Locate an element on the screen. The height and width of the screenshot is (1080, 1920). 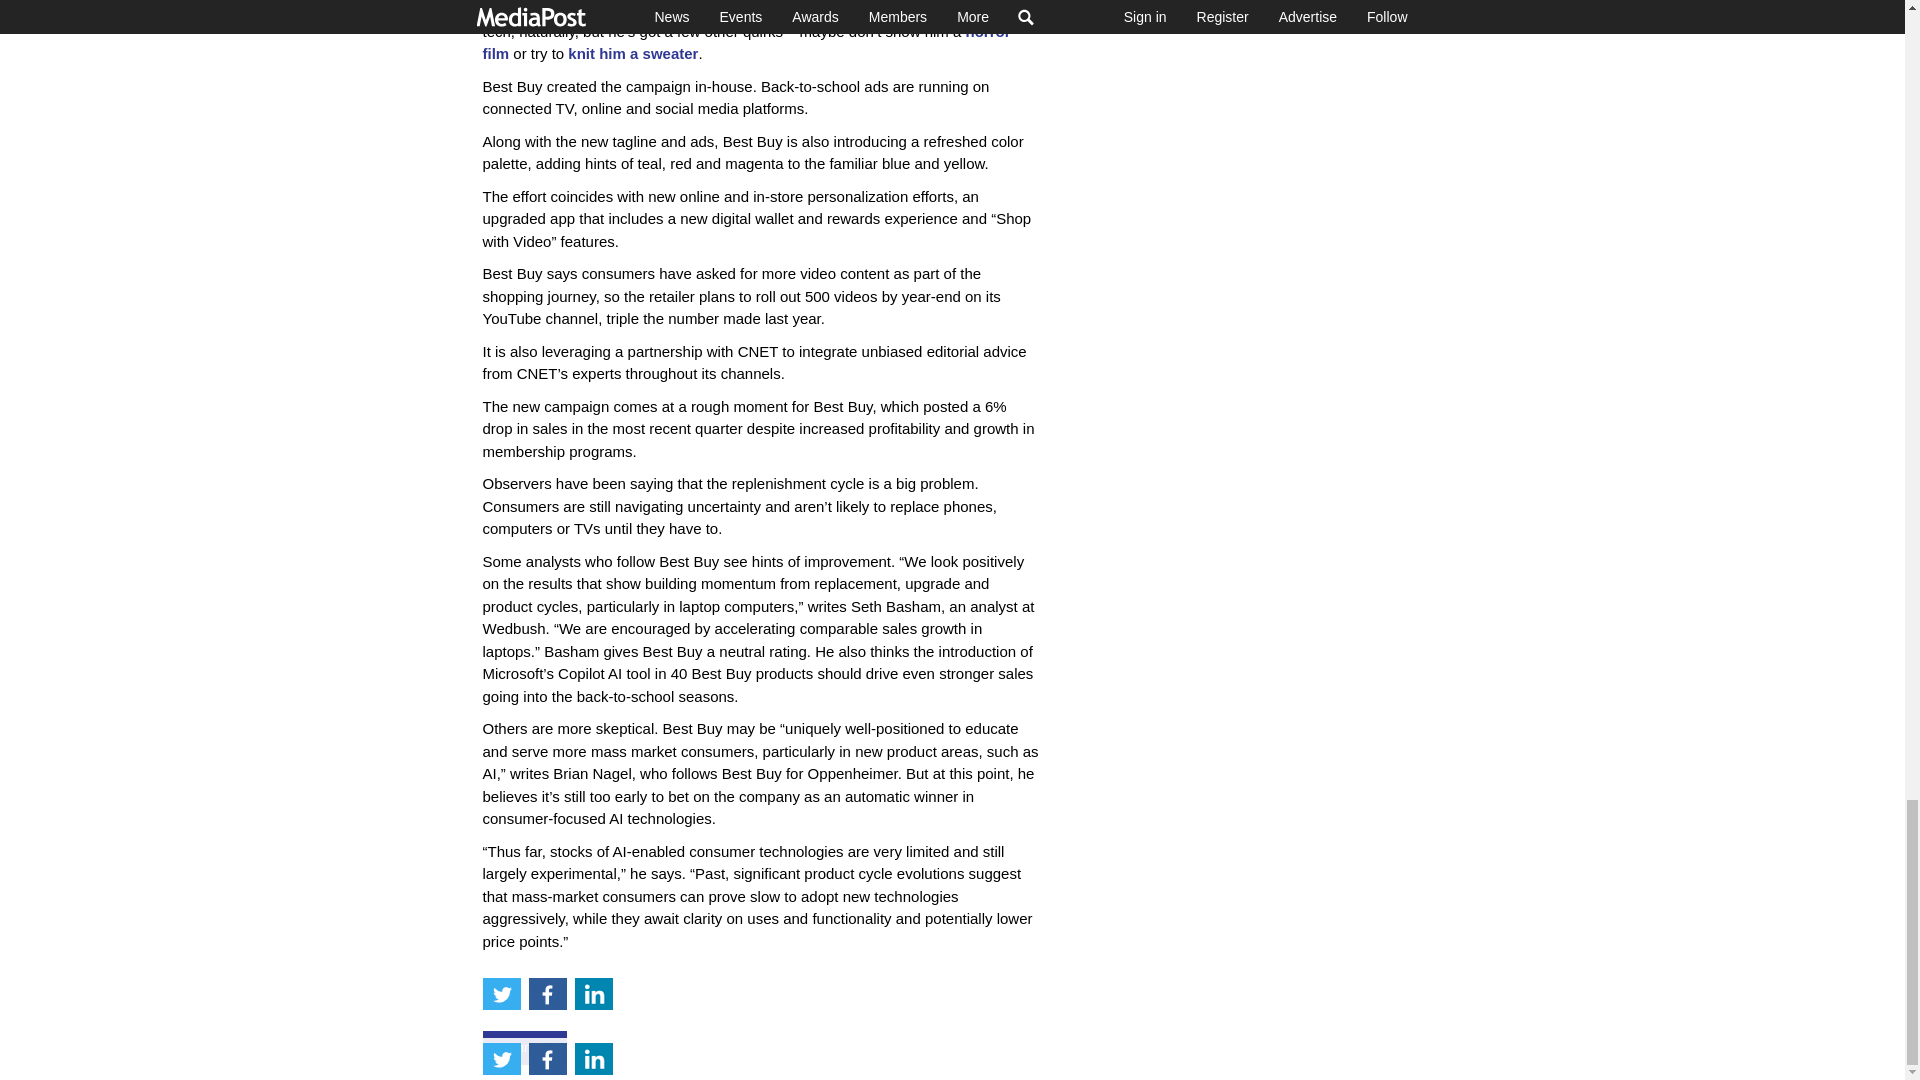
Share on LinkedIn is located at coordinates (593, 994).